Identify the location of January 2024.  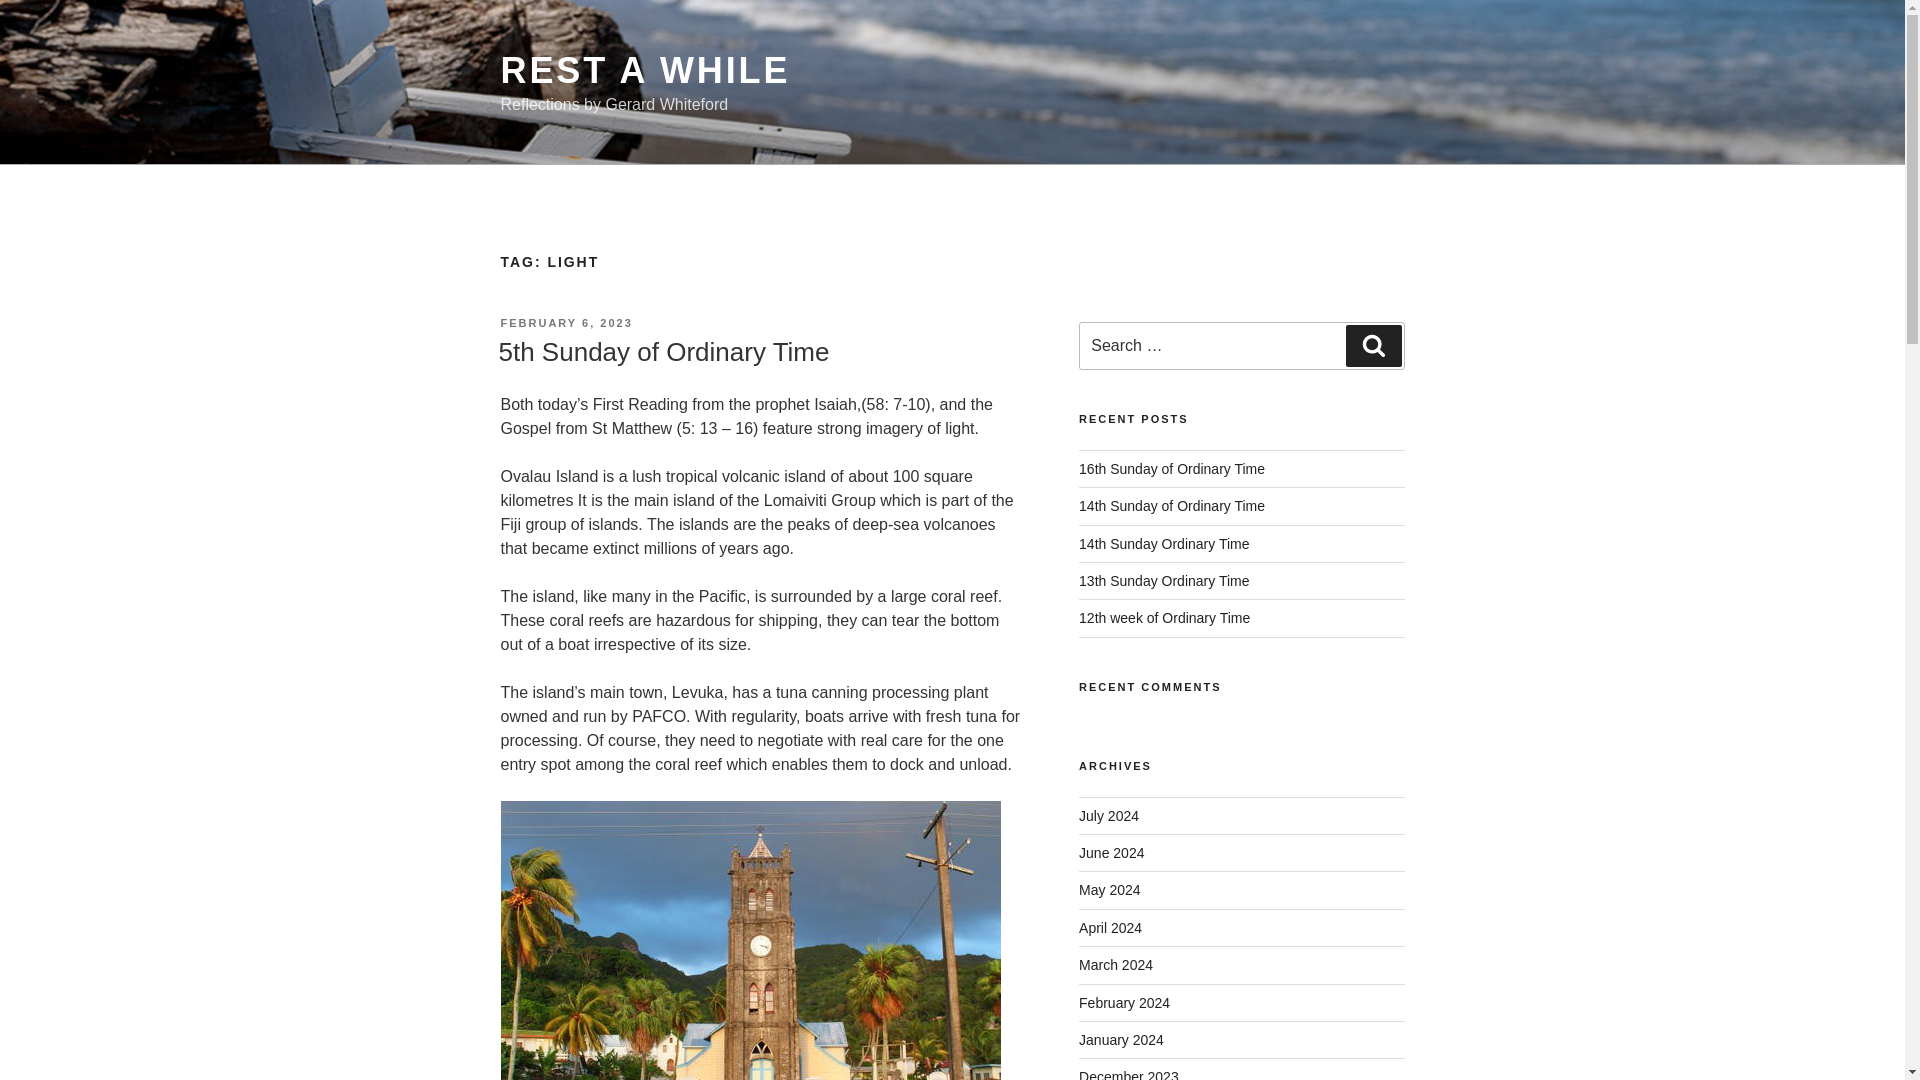
(1121, 1040).